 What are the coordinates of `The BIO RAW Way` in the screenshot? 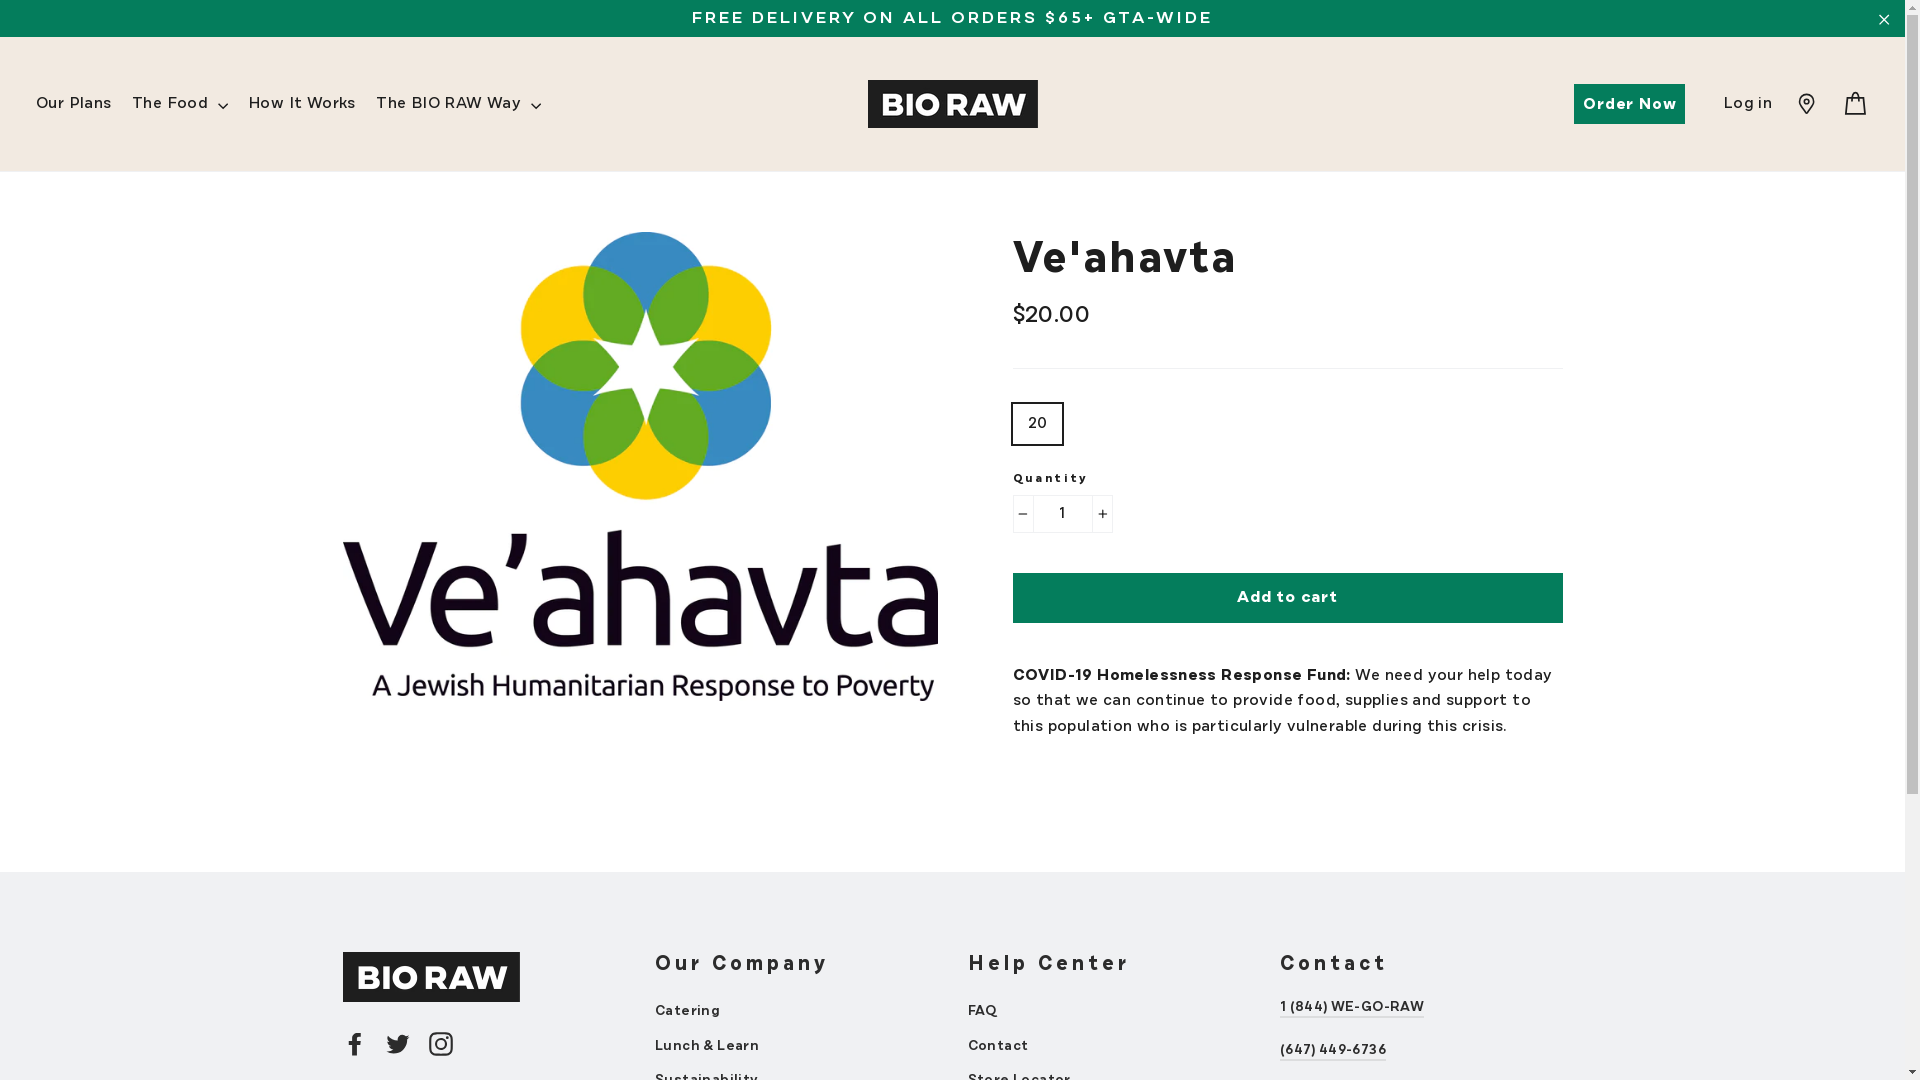 It's located at (458, 104).